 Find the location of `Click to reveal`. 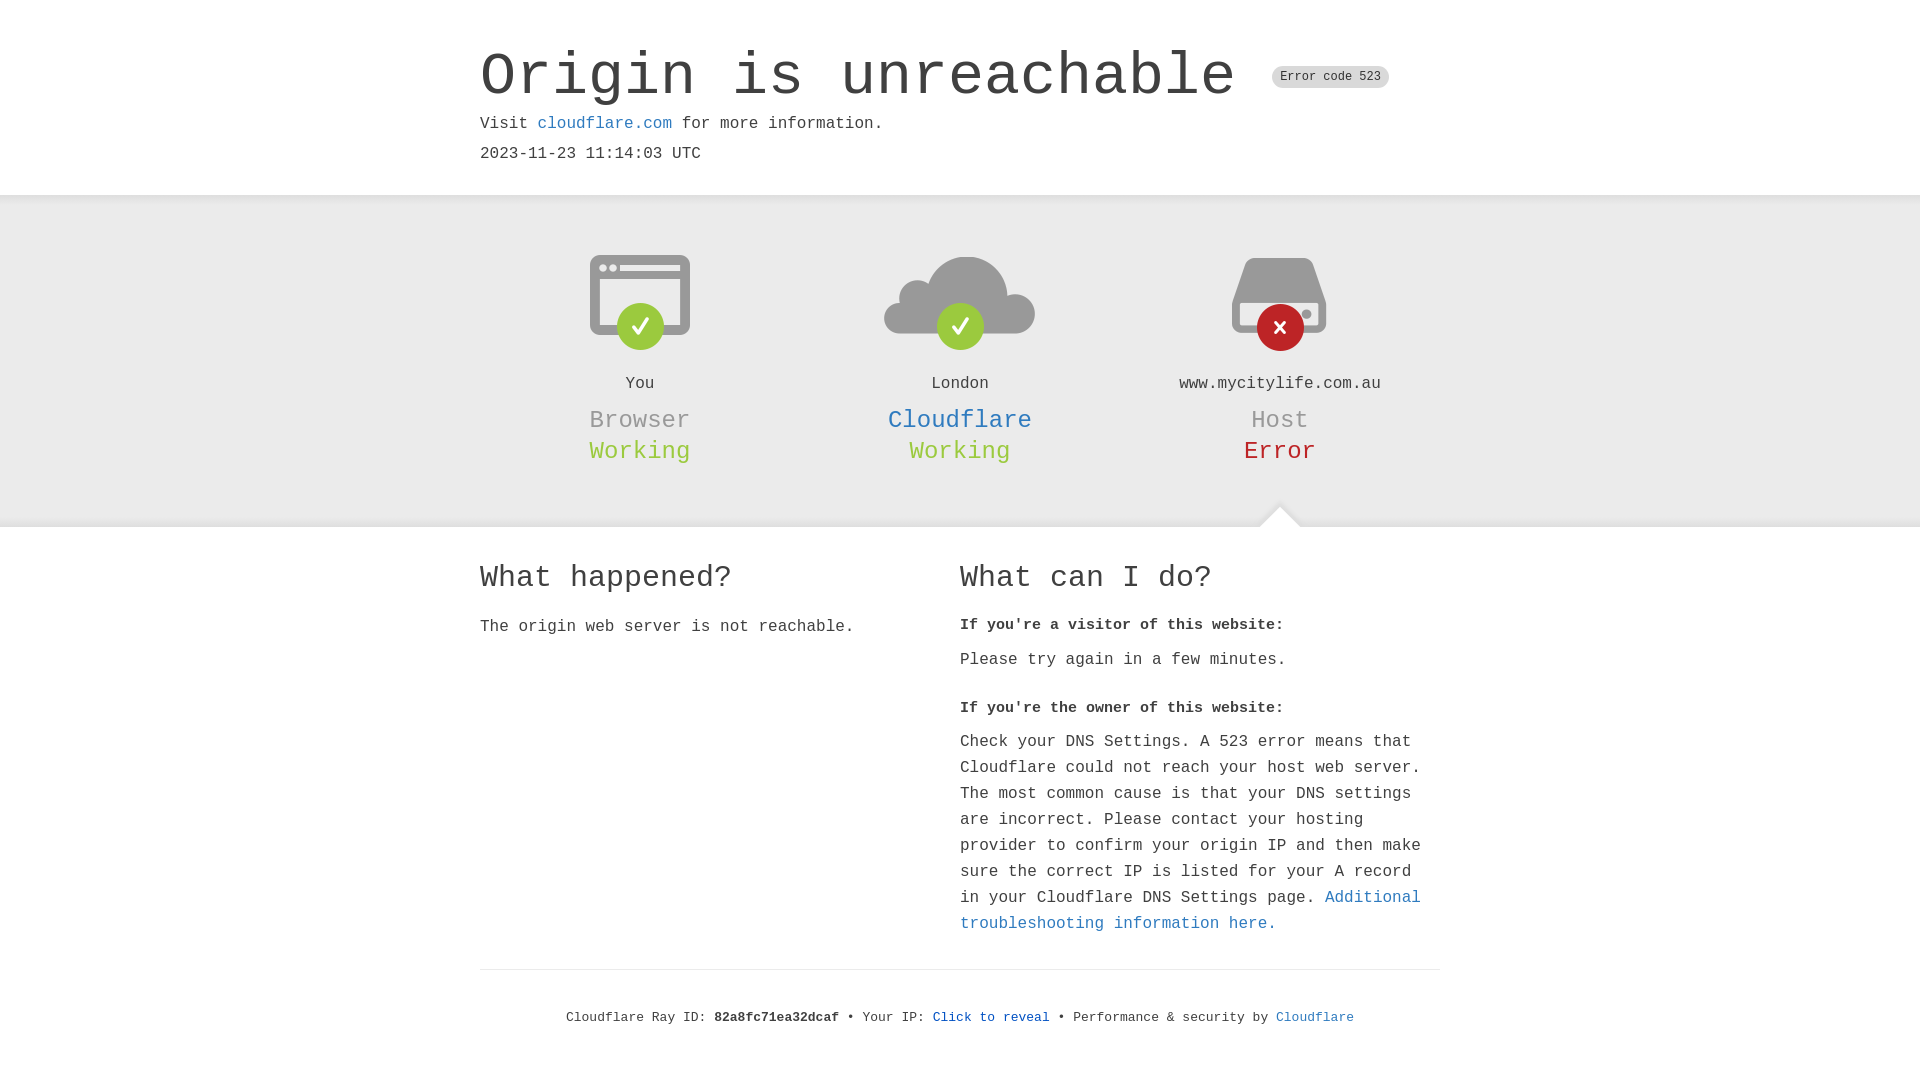

Click to reveal is located at coordinates (992, 1018).